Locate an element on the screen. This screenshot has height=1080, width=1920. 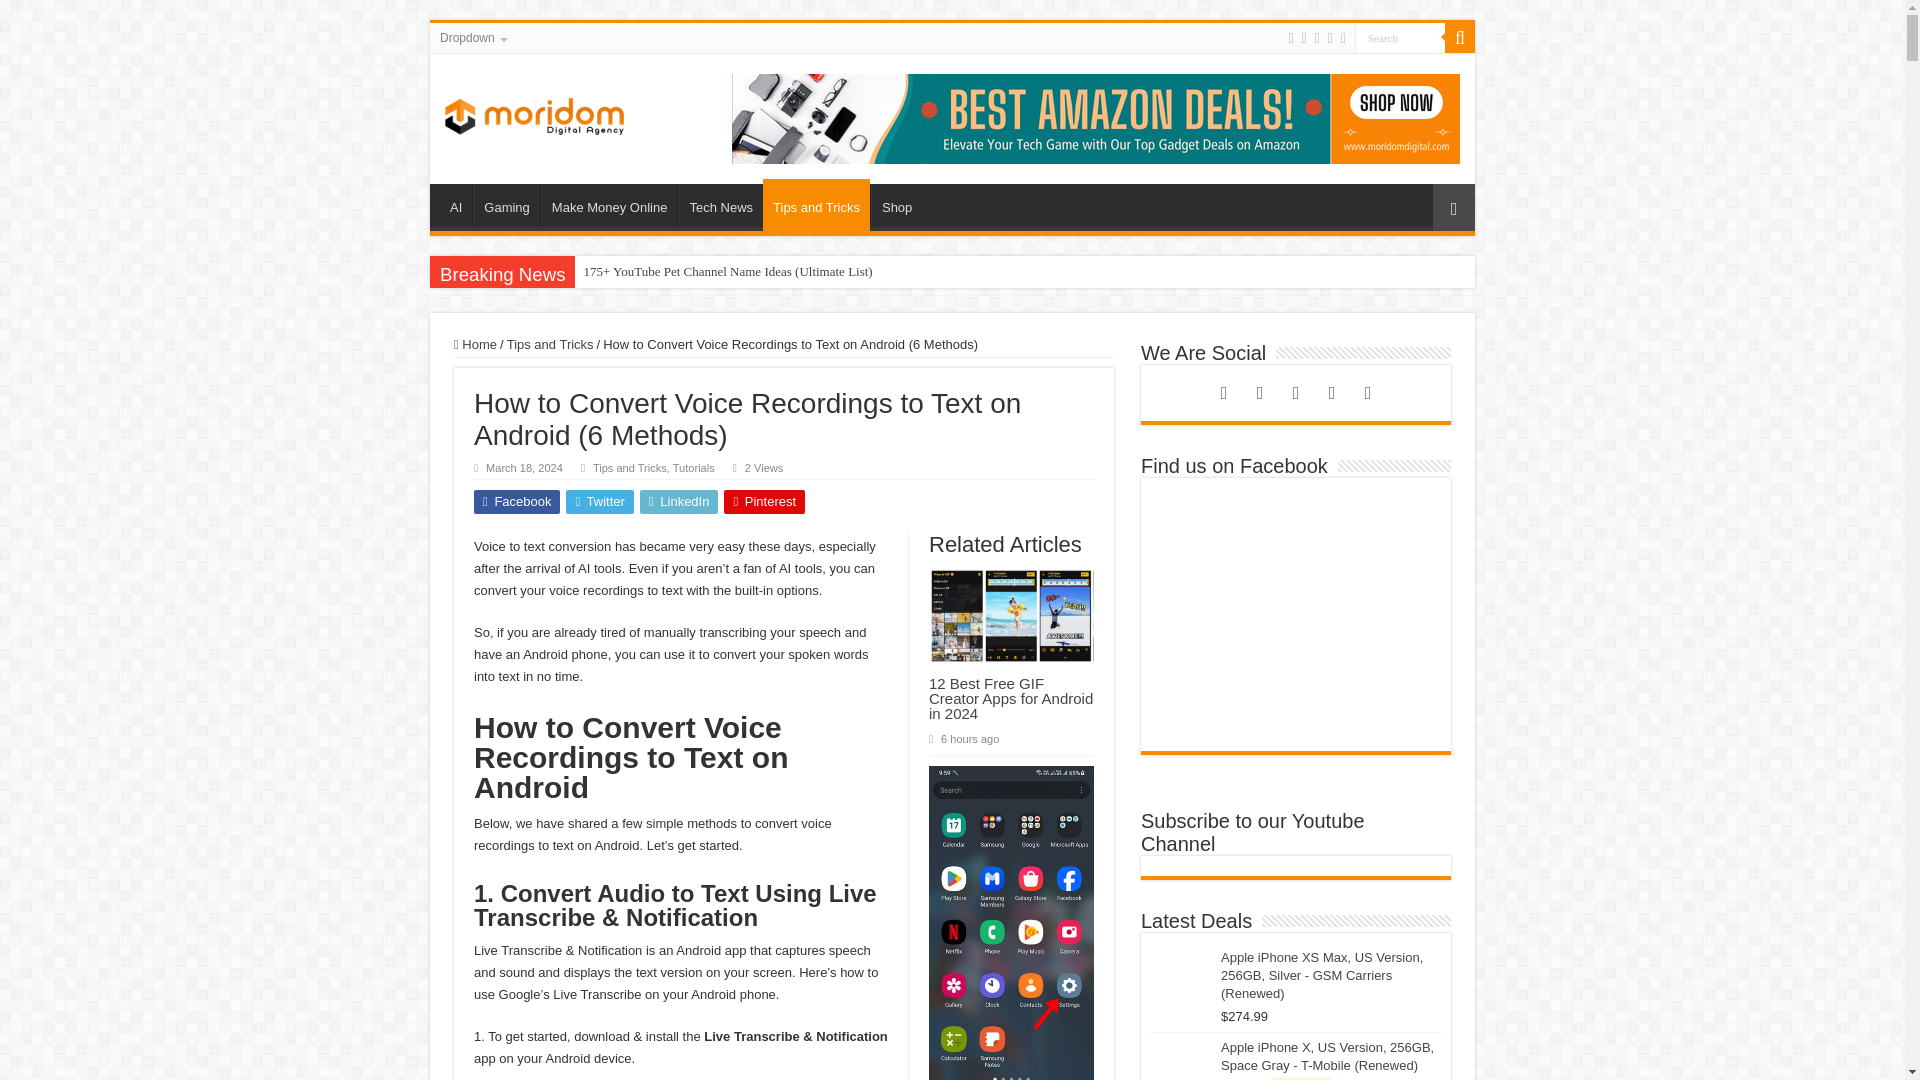
AI is located at coordinates (456, 204).